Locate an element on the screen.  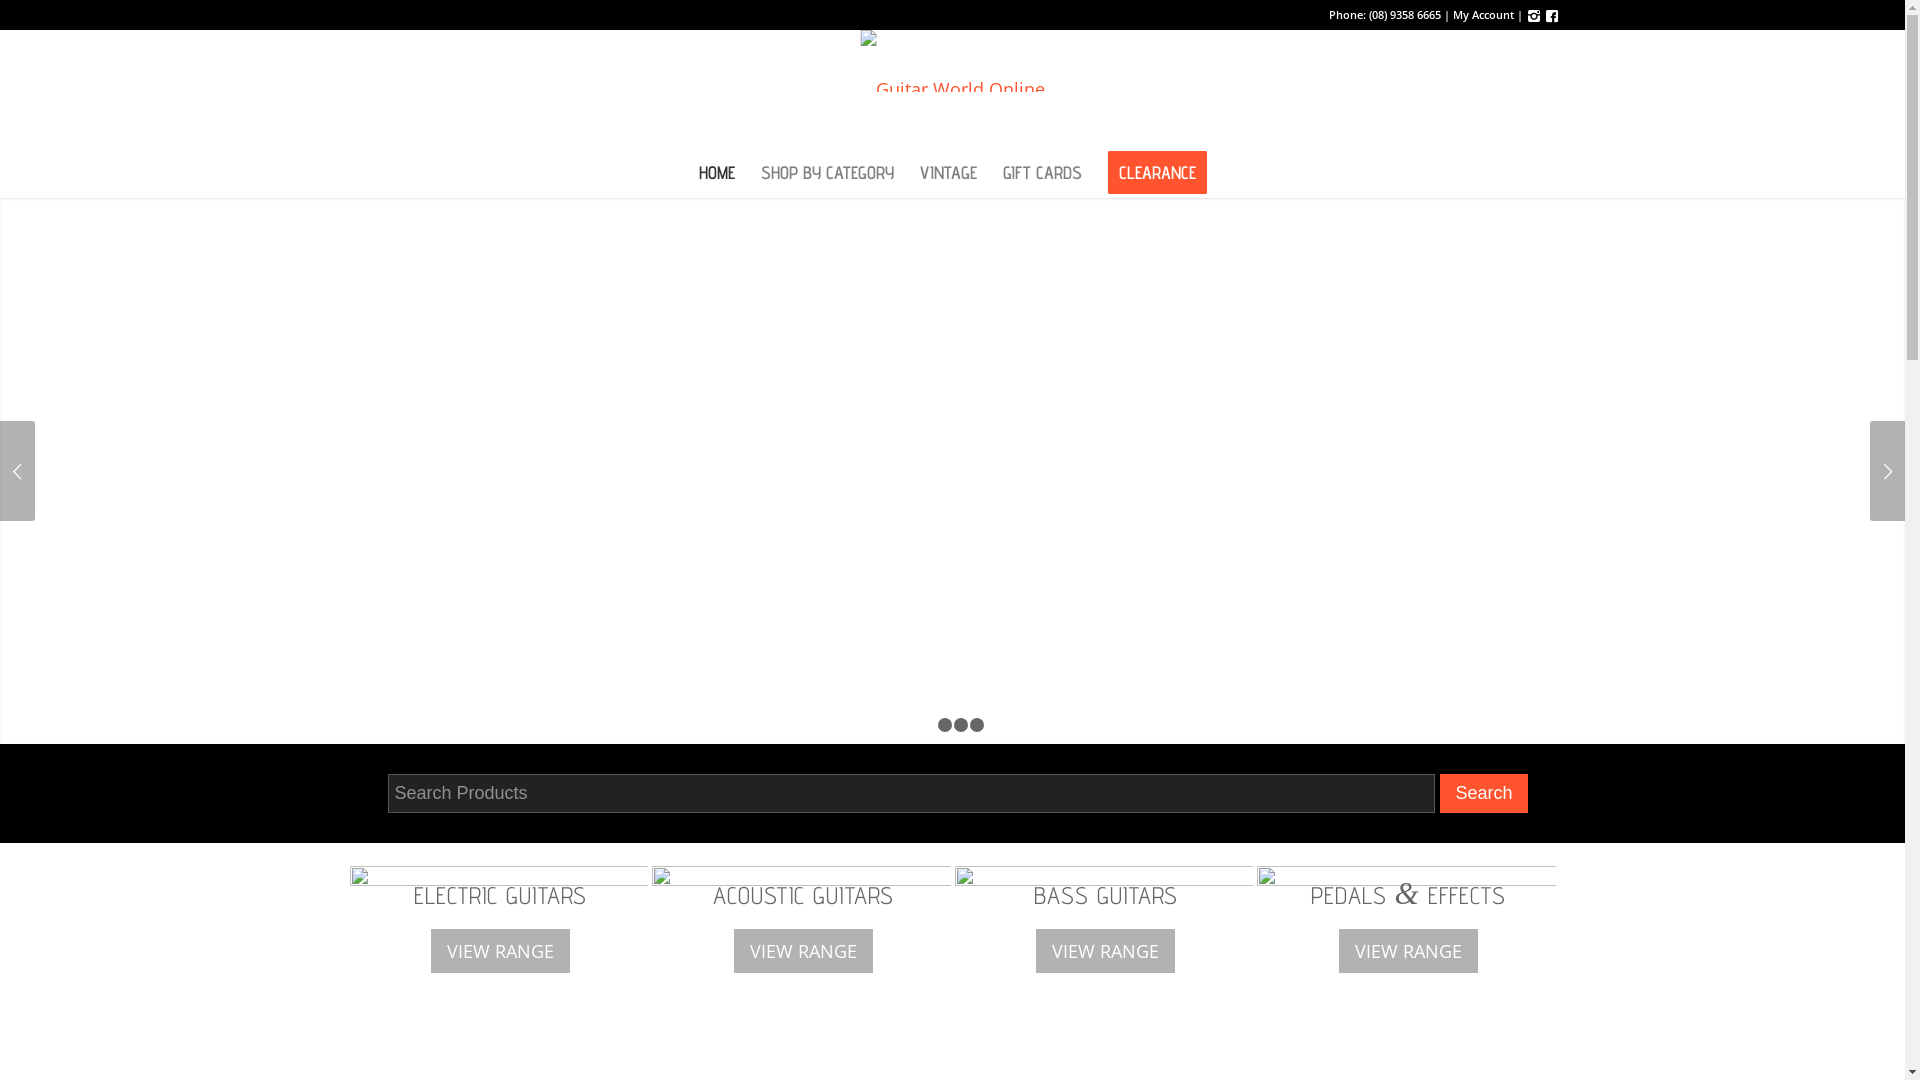
GIFT CARDS is located at coordinates (1042, 173).